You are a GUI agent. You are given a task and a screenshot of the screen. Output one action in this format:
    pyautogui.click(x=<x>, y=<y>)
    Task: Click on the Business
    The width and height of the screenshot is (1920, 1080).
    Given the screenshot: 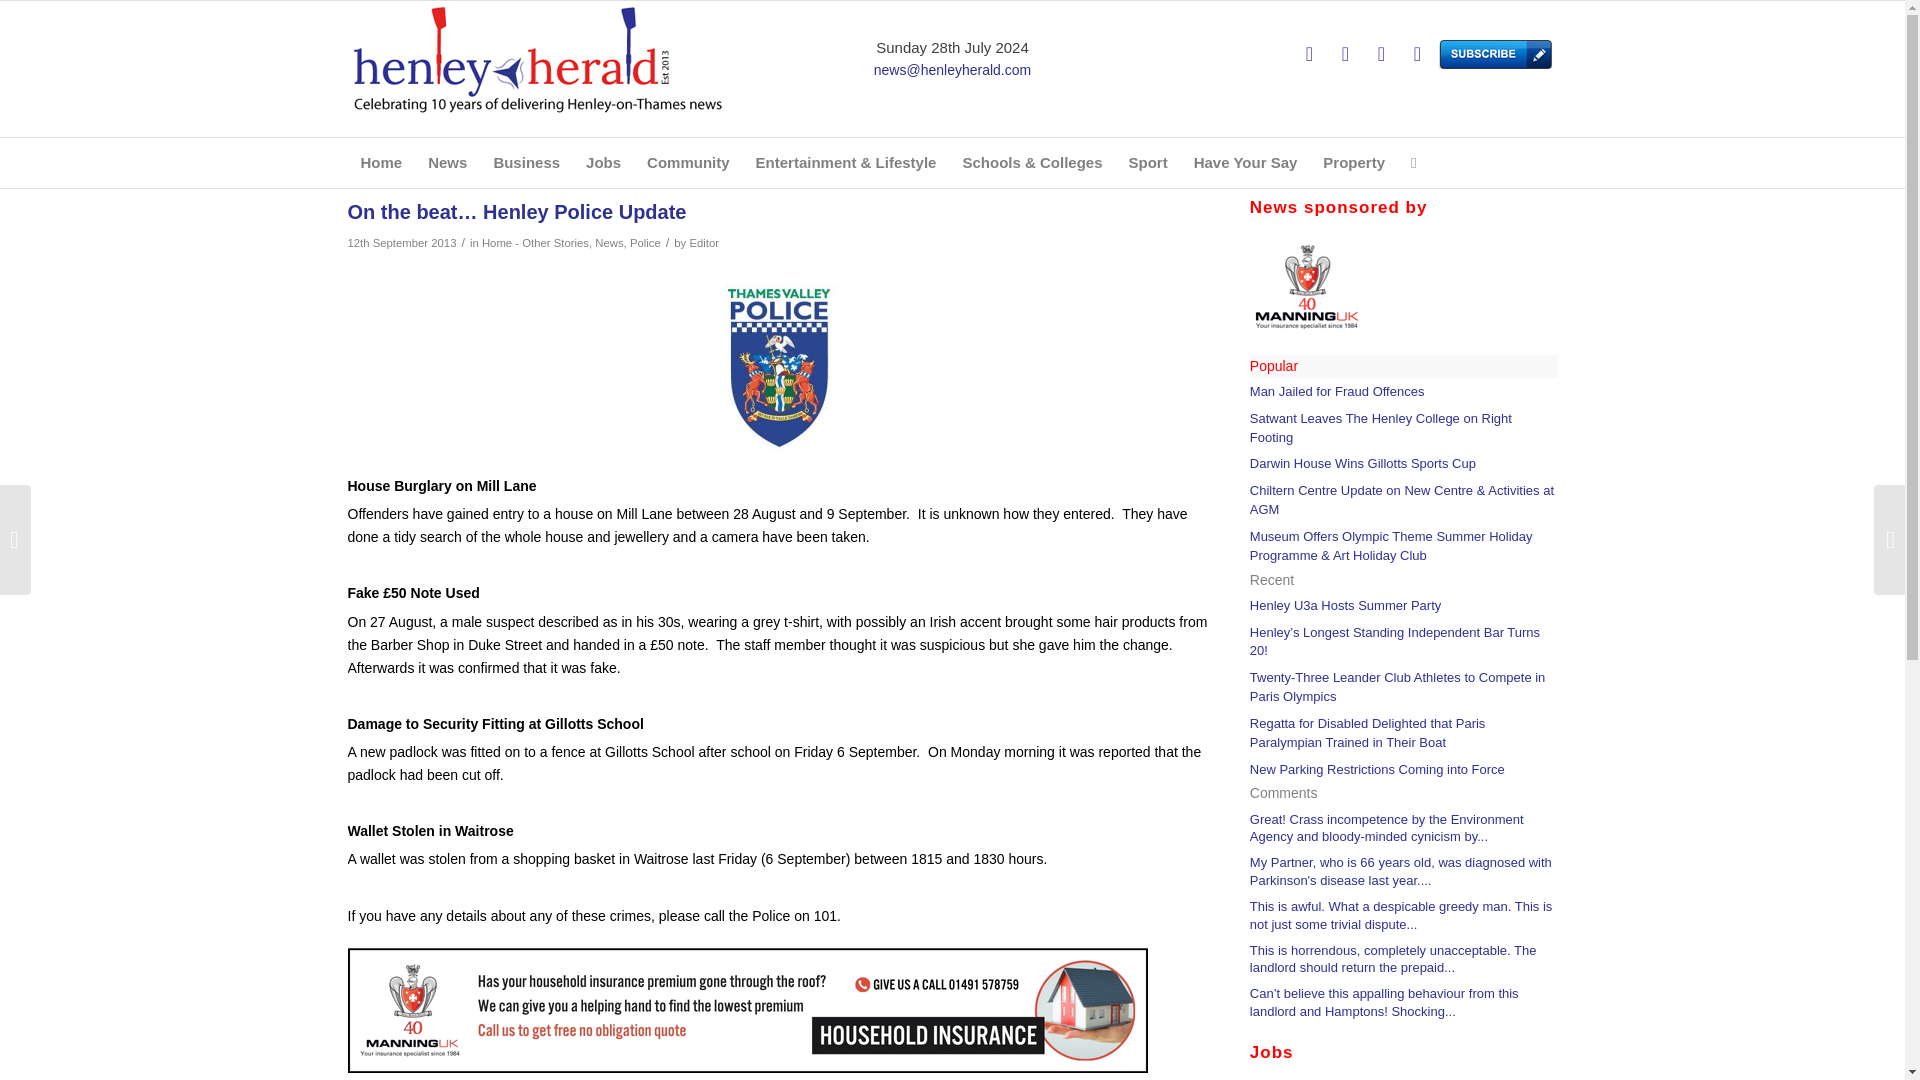 What is the action you would take?
    pyautogui.click(x=526, y=162)
    